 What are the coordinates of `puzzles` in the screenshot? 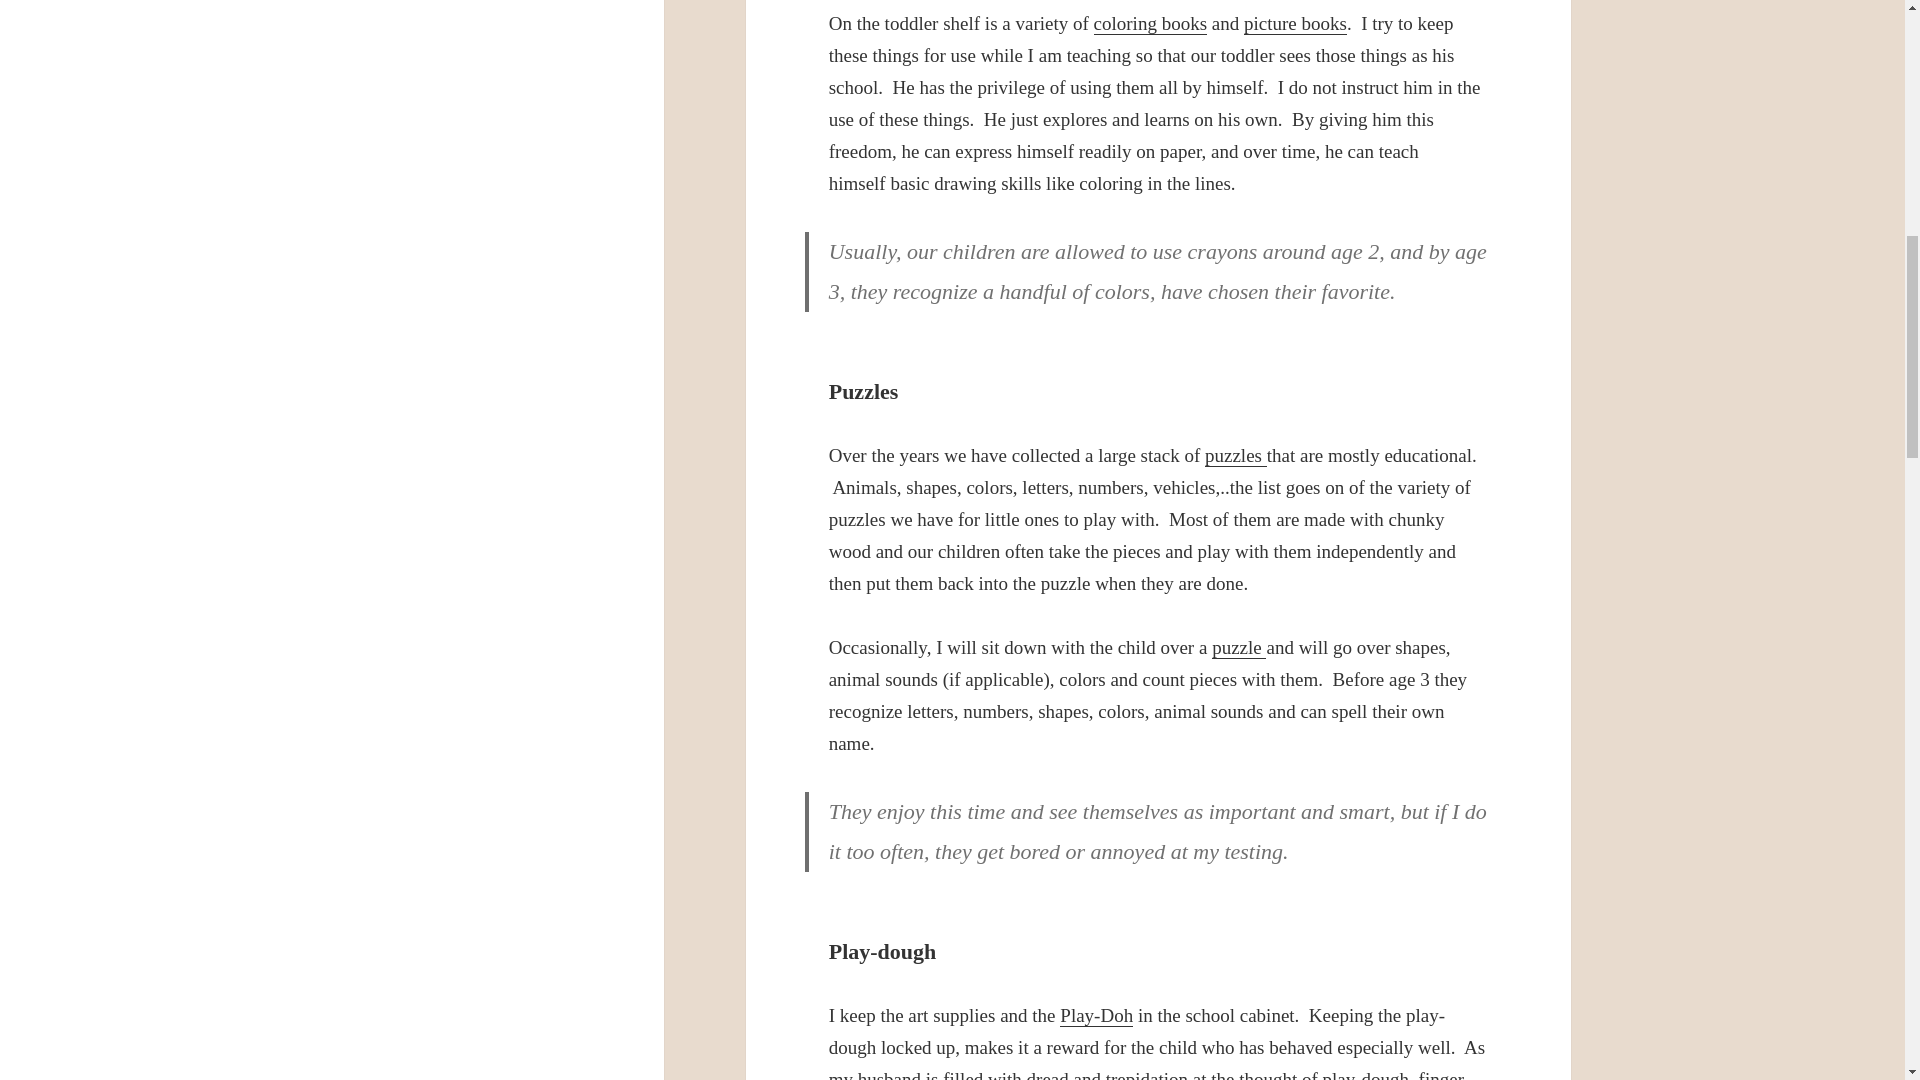 It's located at (1236, 455).